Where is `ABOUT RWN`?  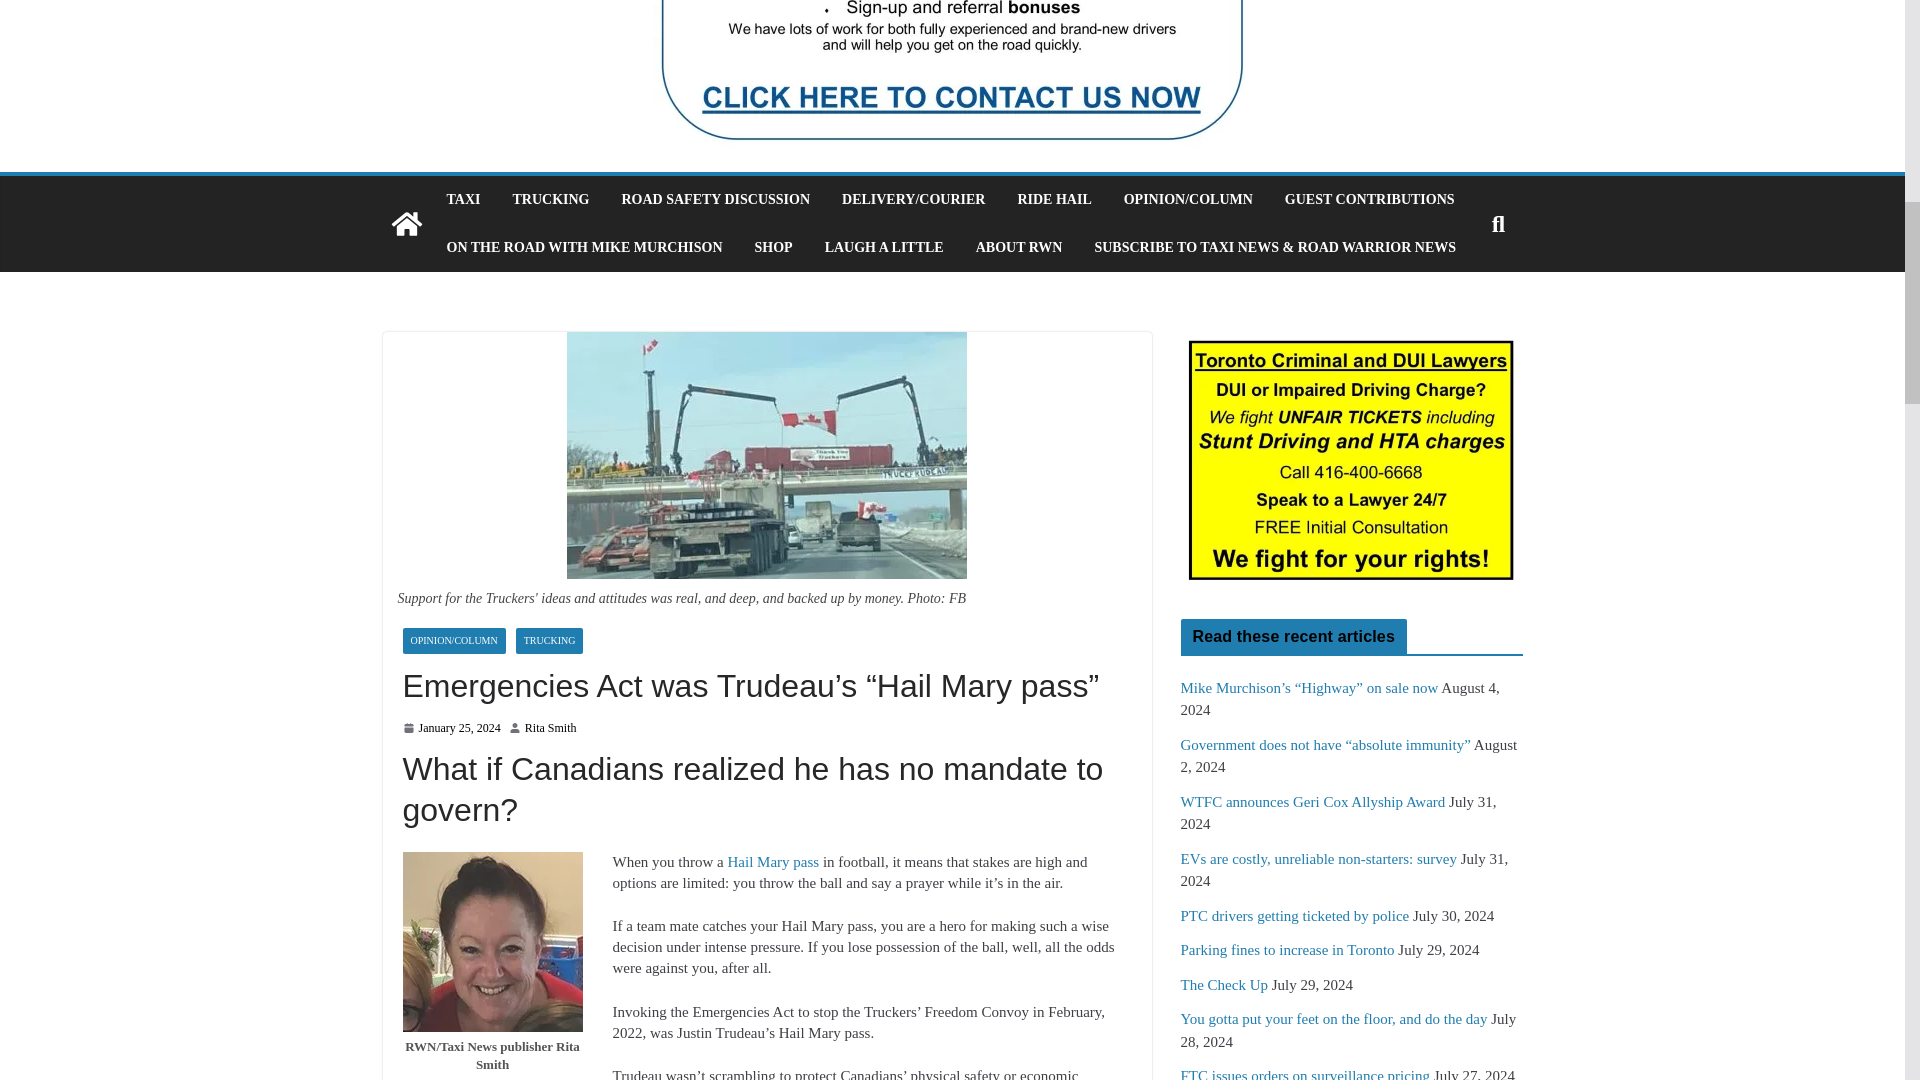 ABOUT RWN is located at coordinates (1019, 248).